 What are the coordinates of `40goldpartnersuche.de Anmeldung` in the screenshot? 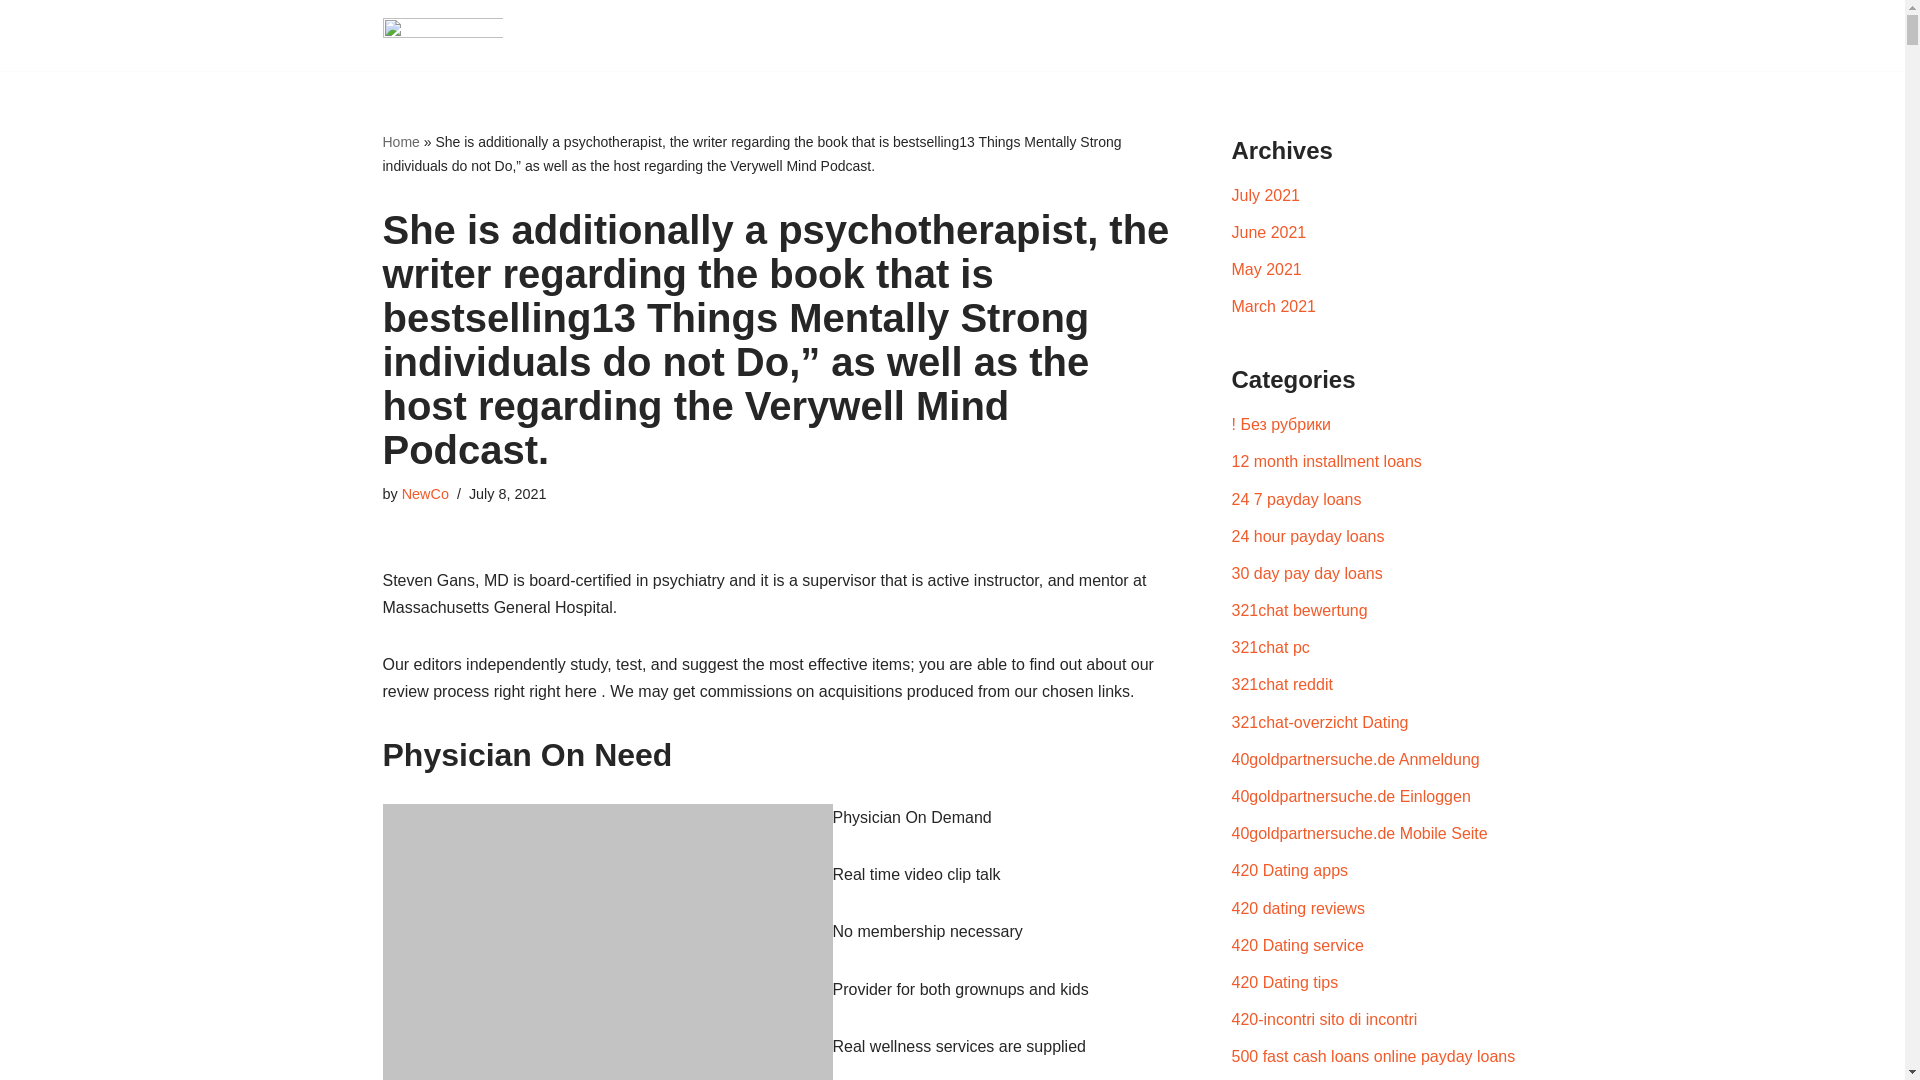 It's located at (1356, 758).